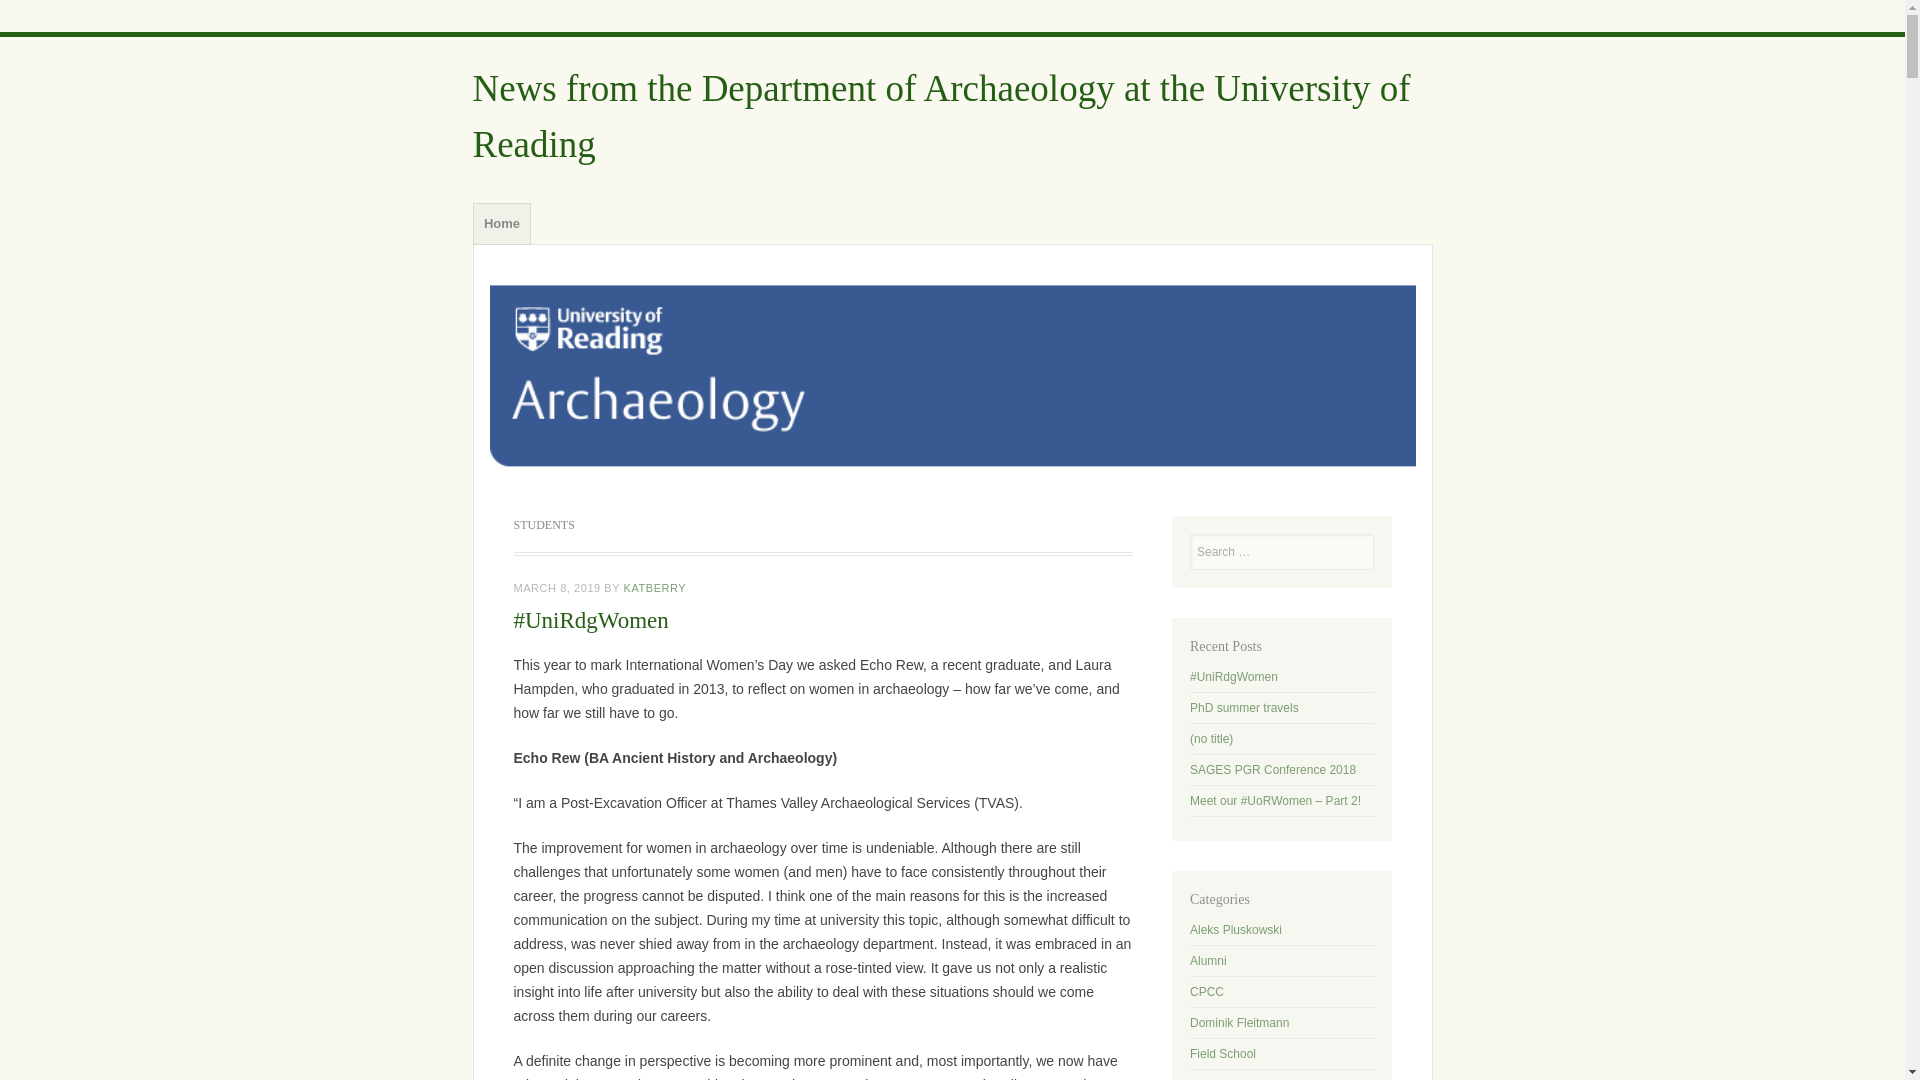 The width and height of the screenshot is (1920, 1080). Describe the element at coordinates (656, 588) in the screenshot. I see `KATBERRY` at that location.